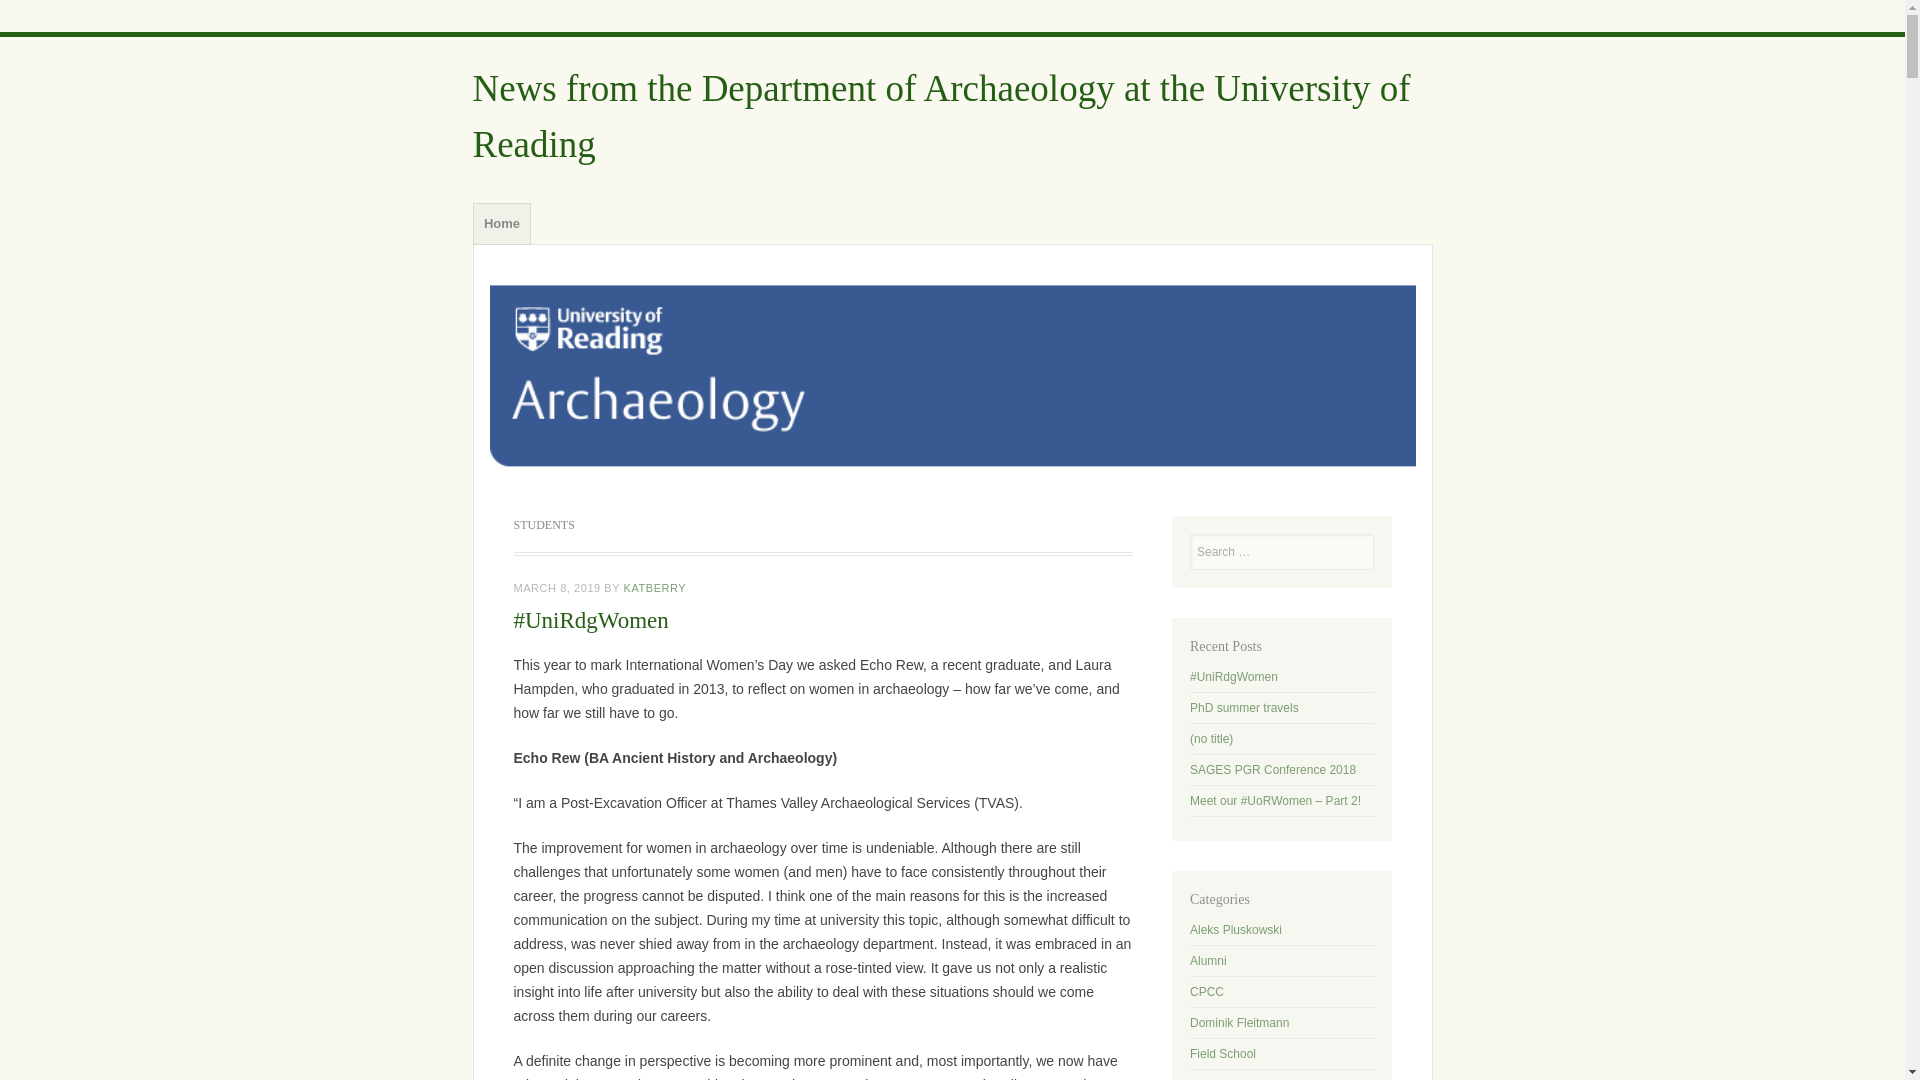 The width and height of the screenshot is (1920, 1080). Describe the element at coordinates (656, 588) in the screenshot. I see `KATBERRY` at that location.